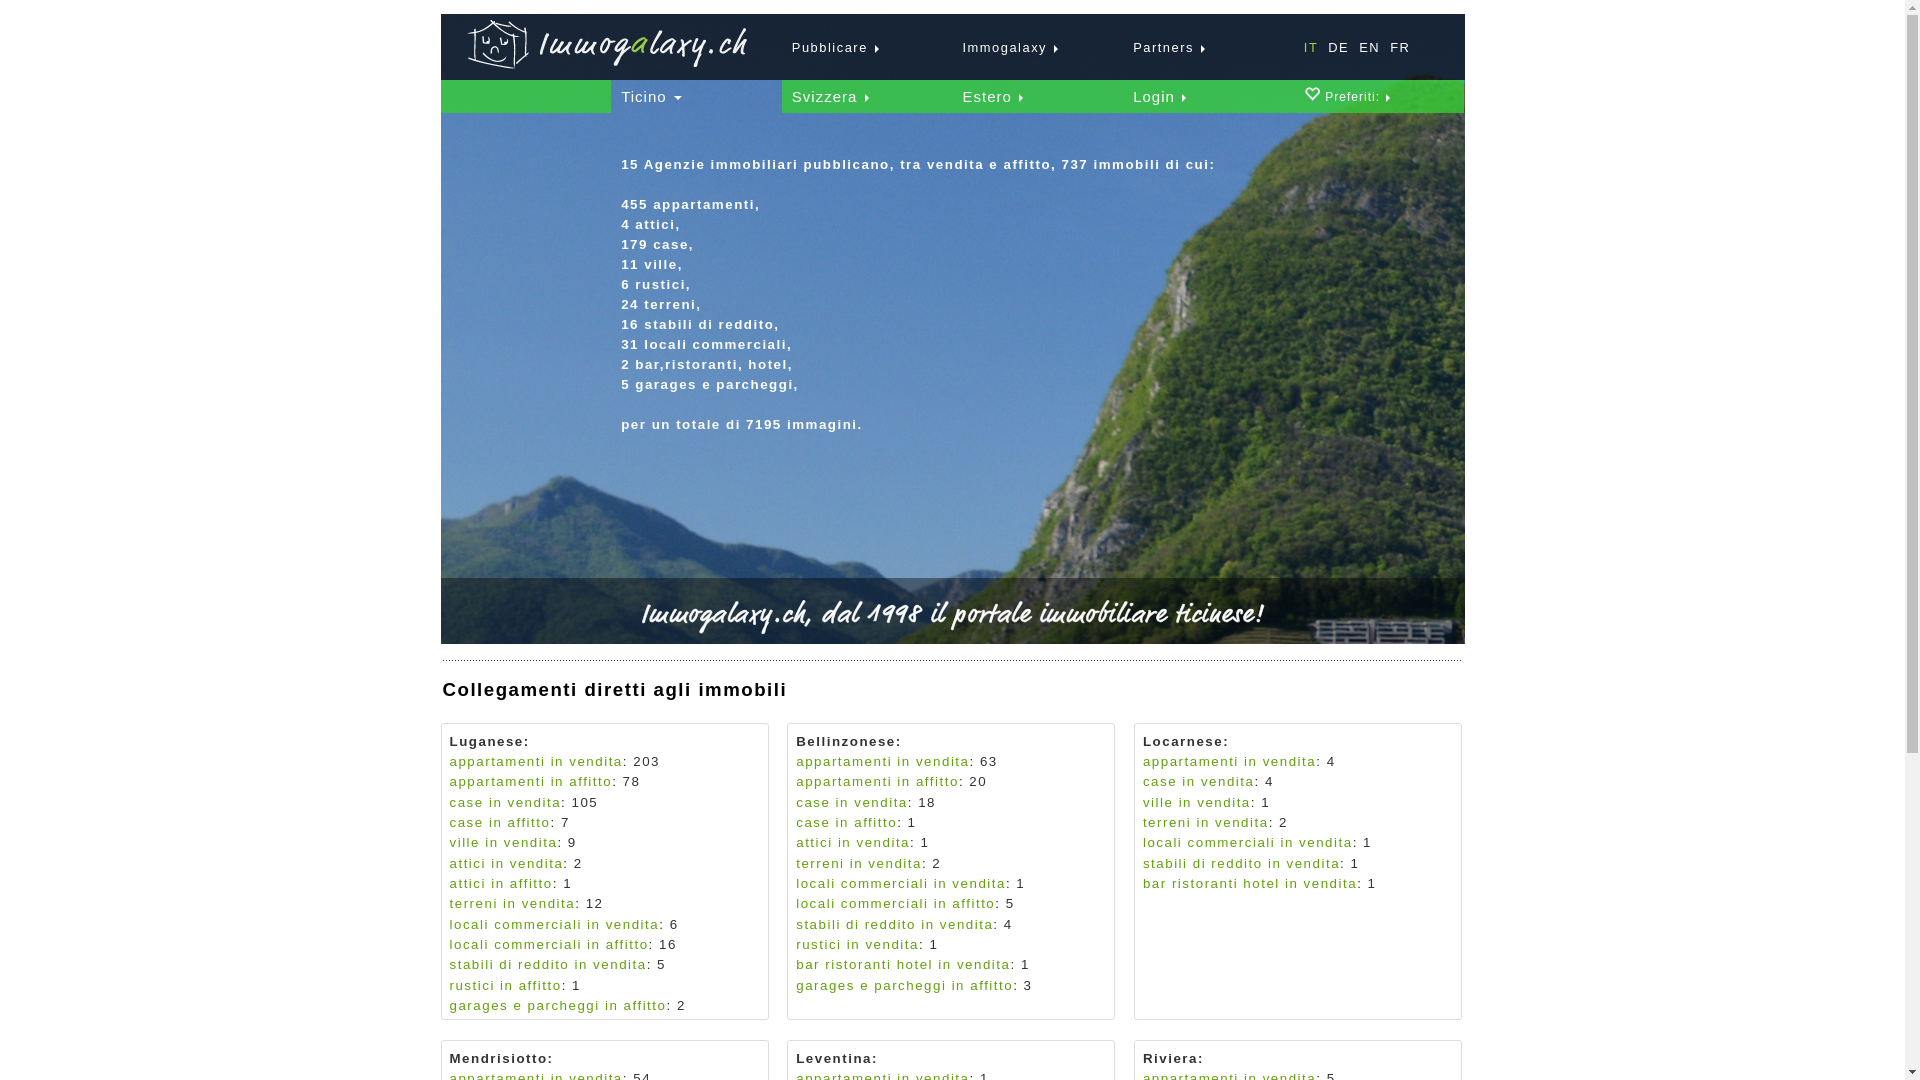 The width and height of the screenshot is (1920, 1080). What do you see at coordinates (902, 964) in the screenshot?
I see `bar ristoranti hotel in vendita` at bounding box center [902, 964].